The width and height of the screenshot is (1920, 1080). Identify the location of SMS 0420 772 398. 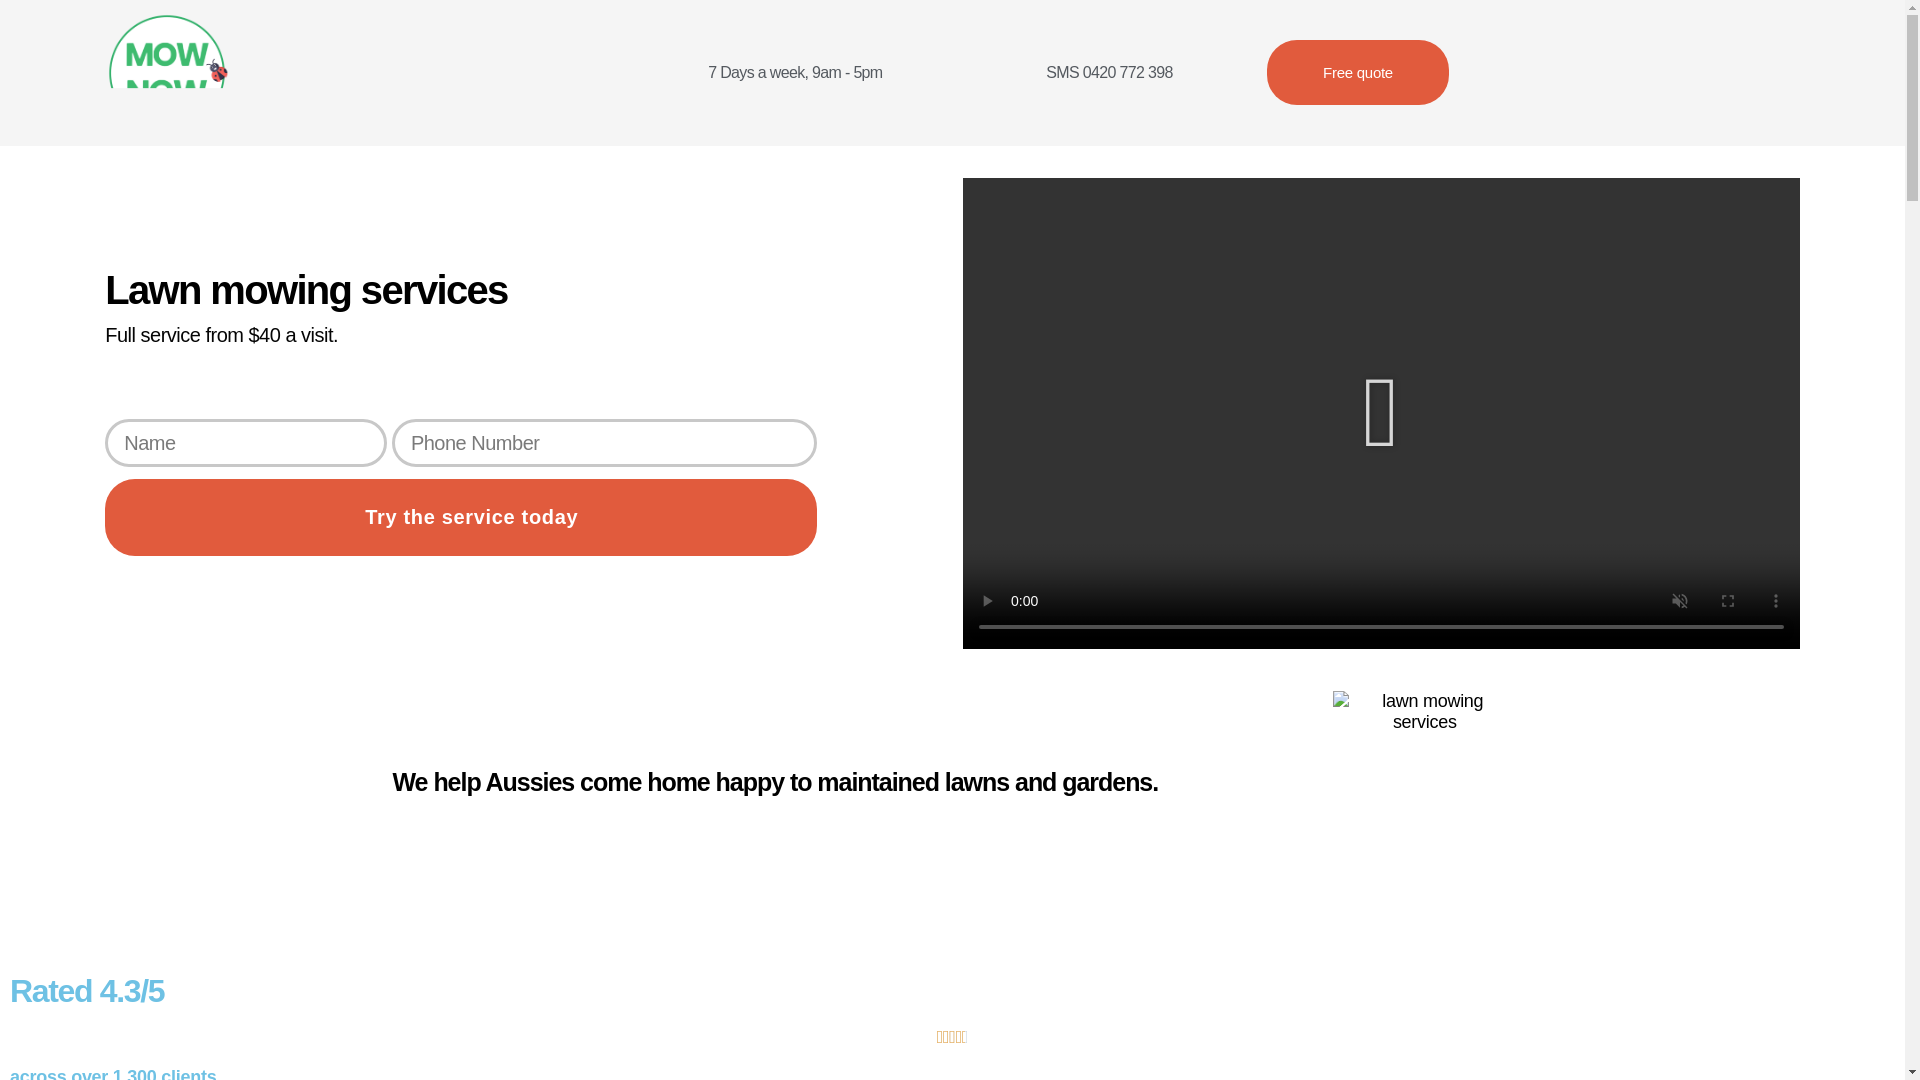
(1108, 72).